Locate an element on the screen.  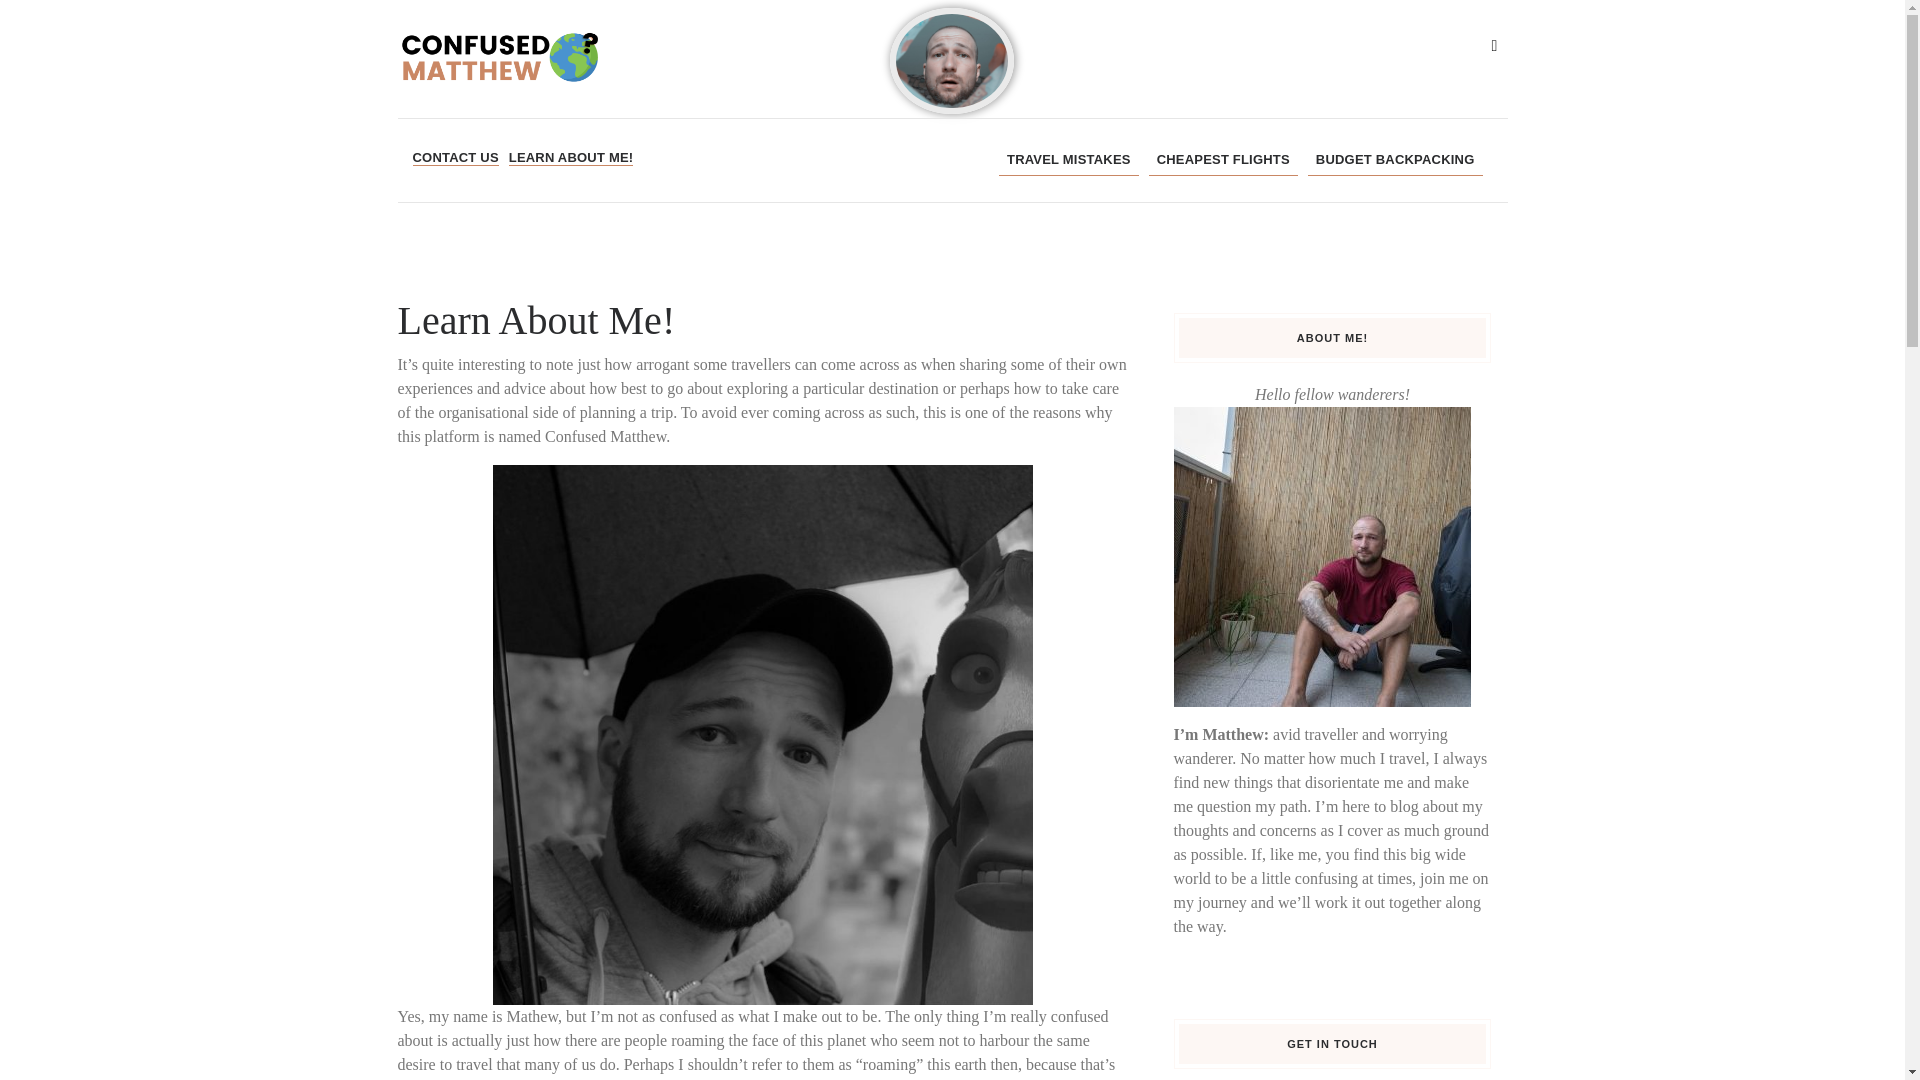
CHEAPEST FLIGHTS is located at coordinates (1222, 160).